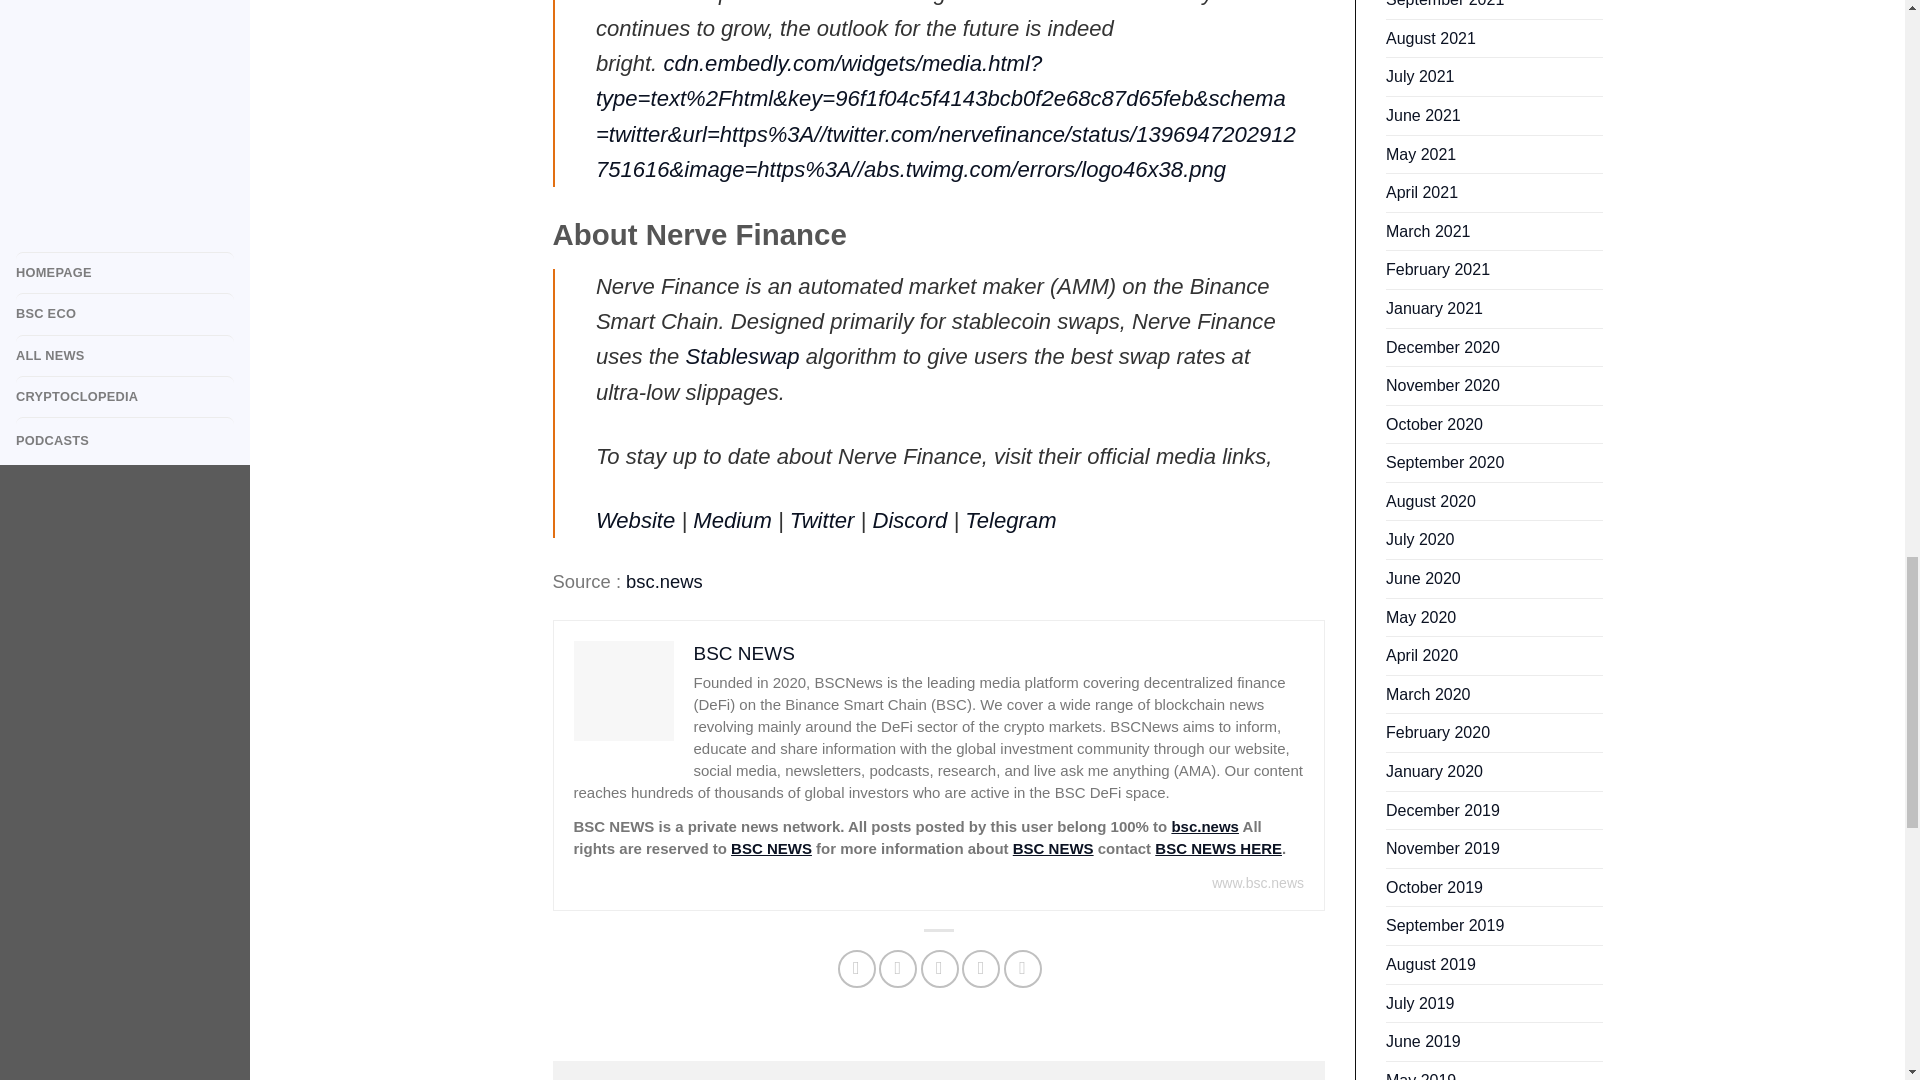  Describe the element at coordinates (1023, 969) in the screenshot. I see `Share on LinkedIn` at that location.